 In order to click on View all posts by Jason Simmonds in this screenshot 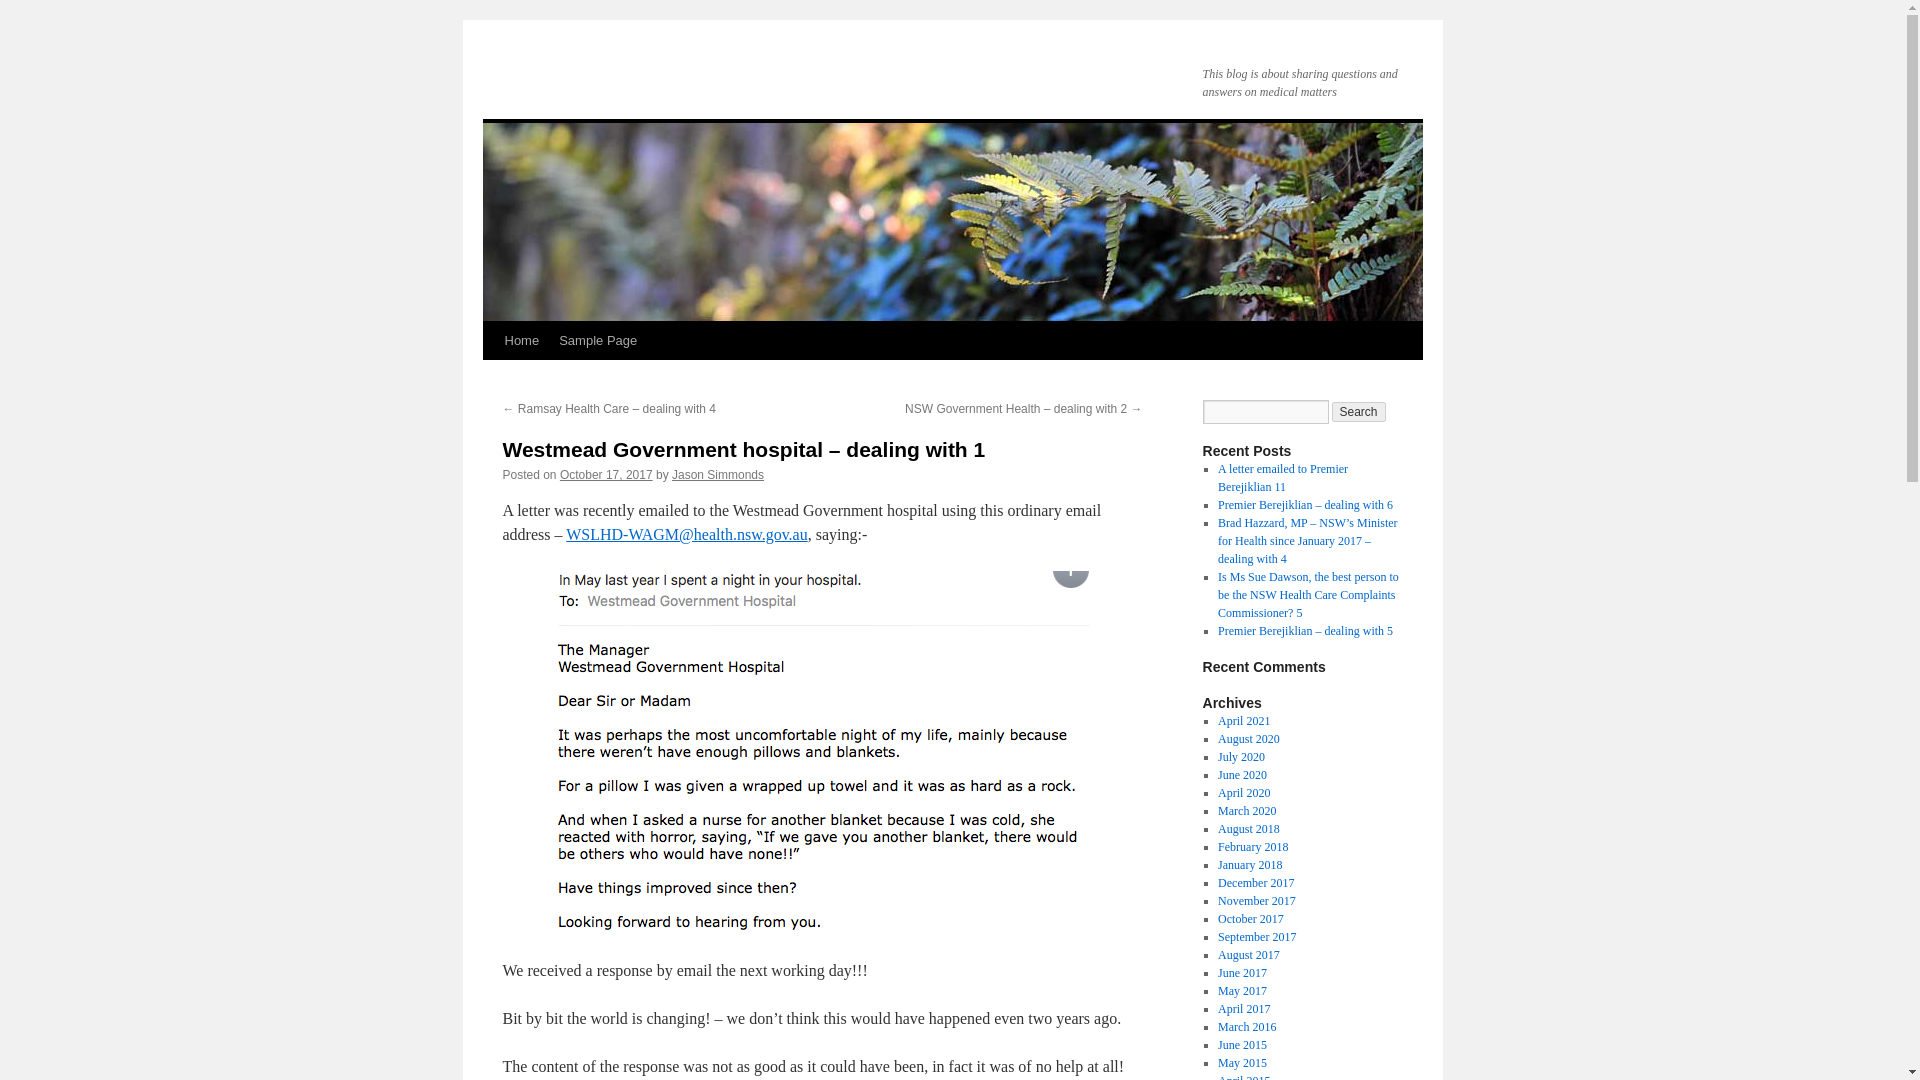, I will do `click(718, 474)`.